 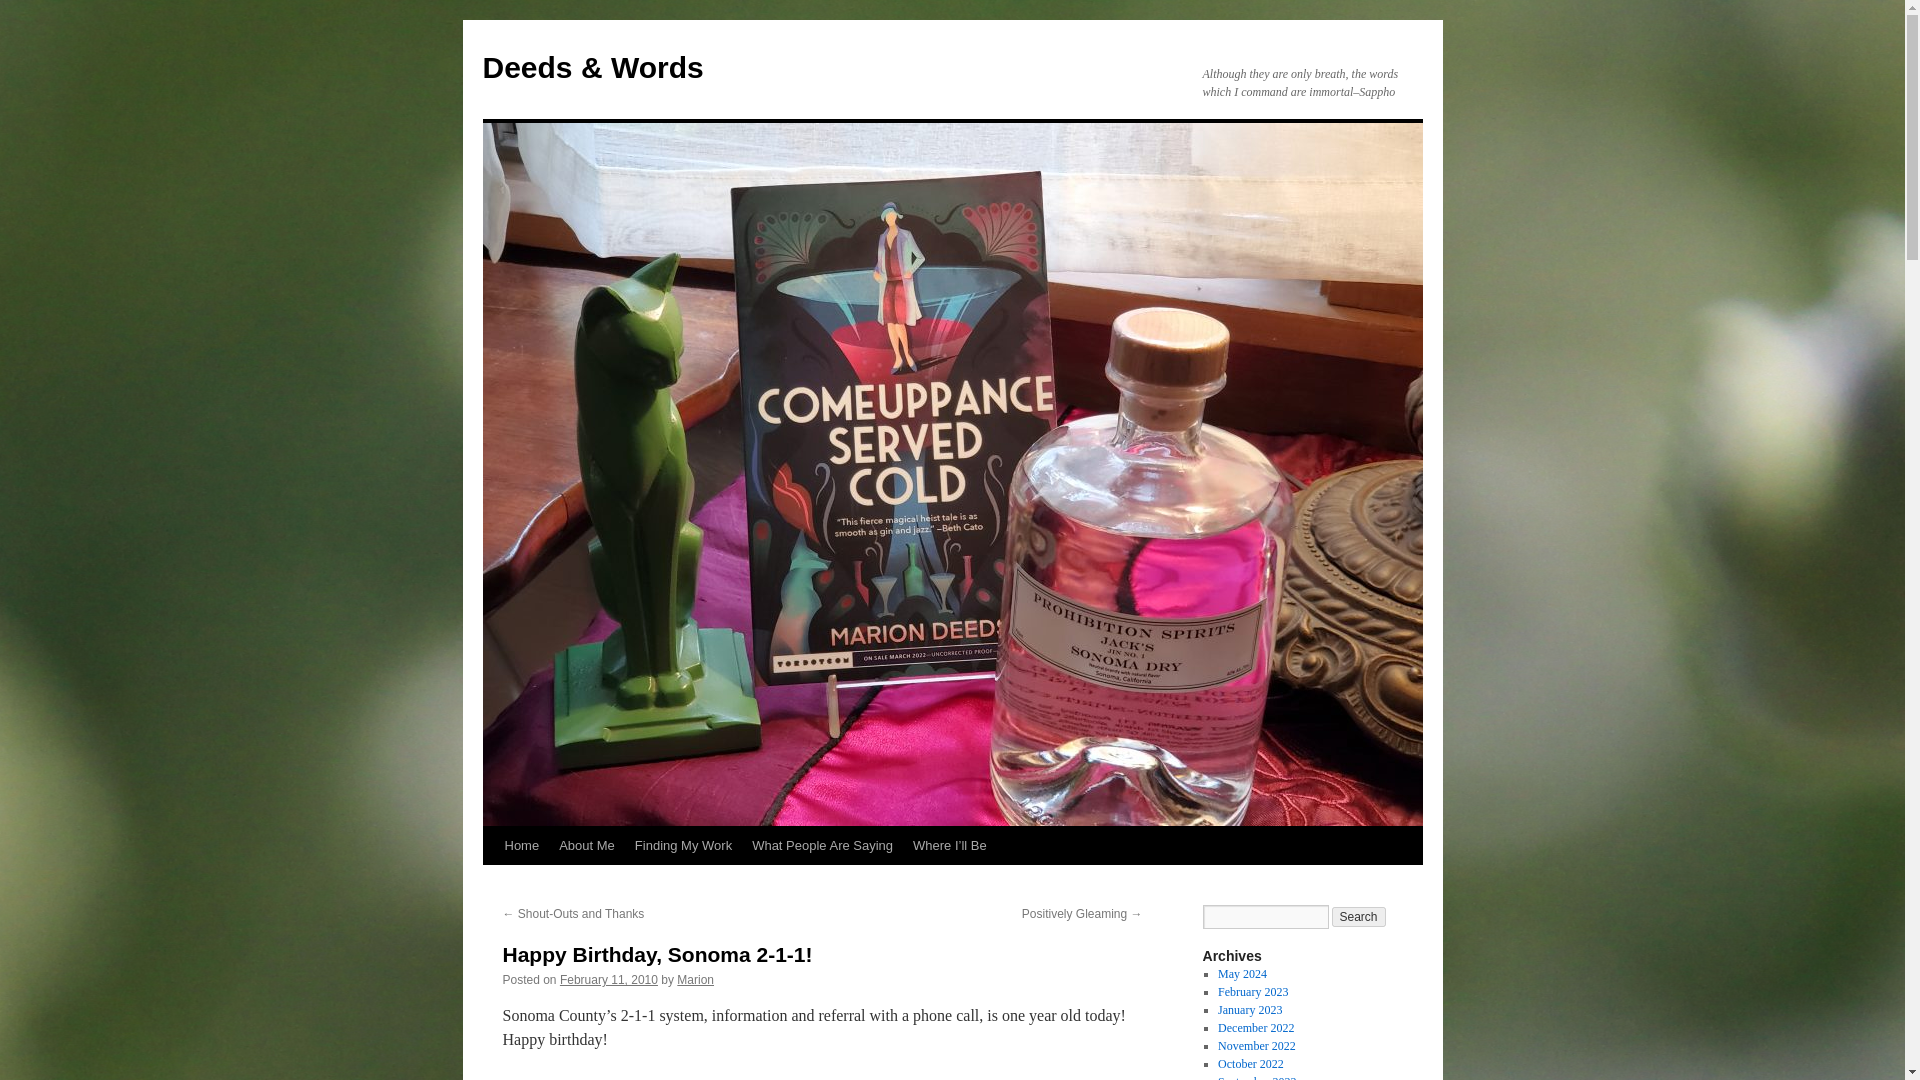 What do you see at coordinates (609, 980) in the screenshot?
I see `6:00 am` at bounding box center [609, 980].